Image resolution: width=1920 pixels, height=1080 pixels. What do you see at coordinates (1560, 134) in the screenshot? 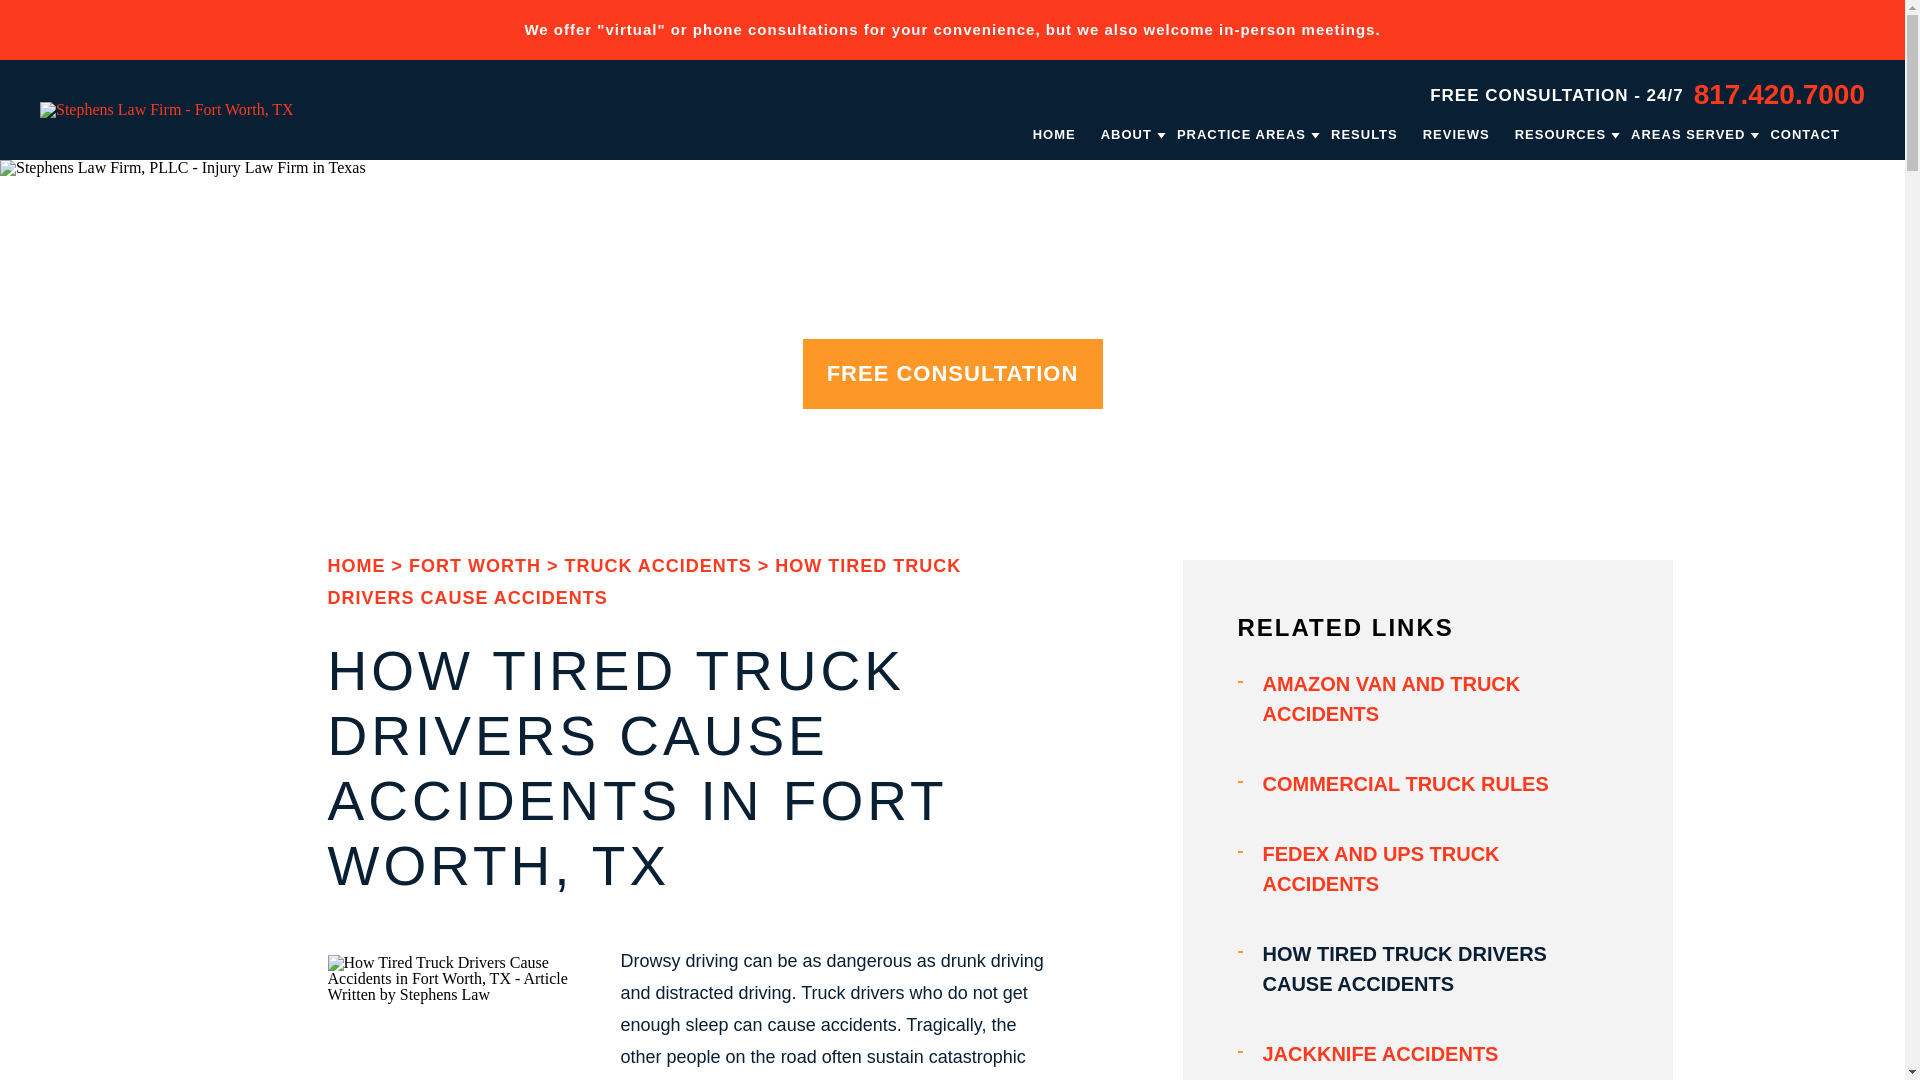
I see `RESOURCES` at bounding box center [1560, 134].